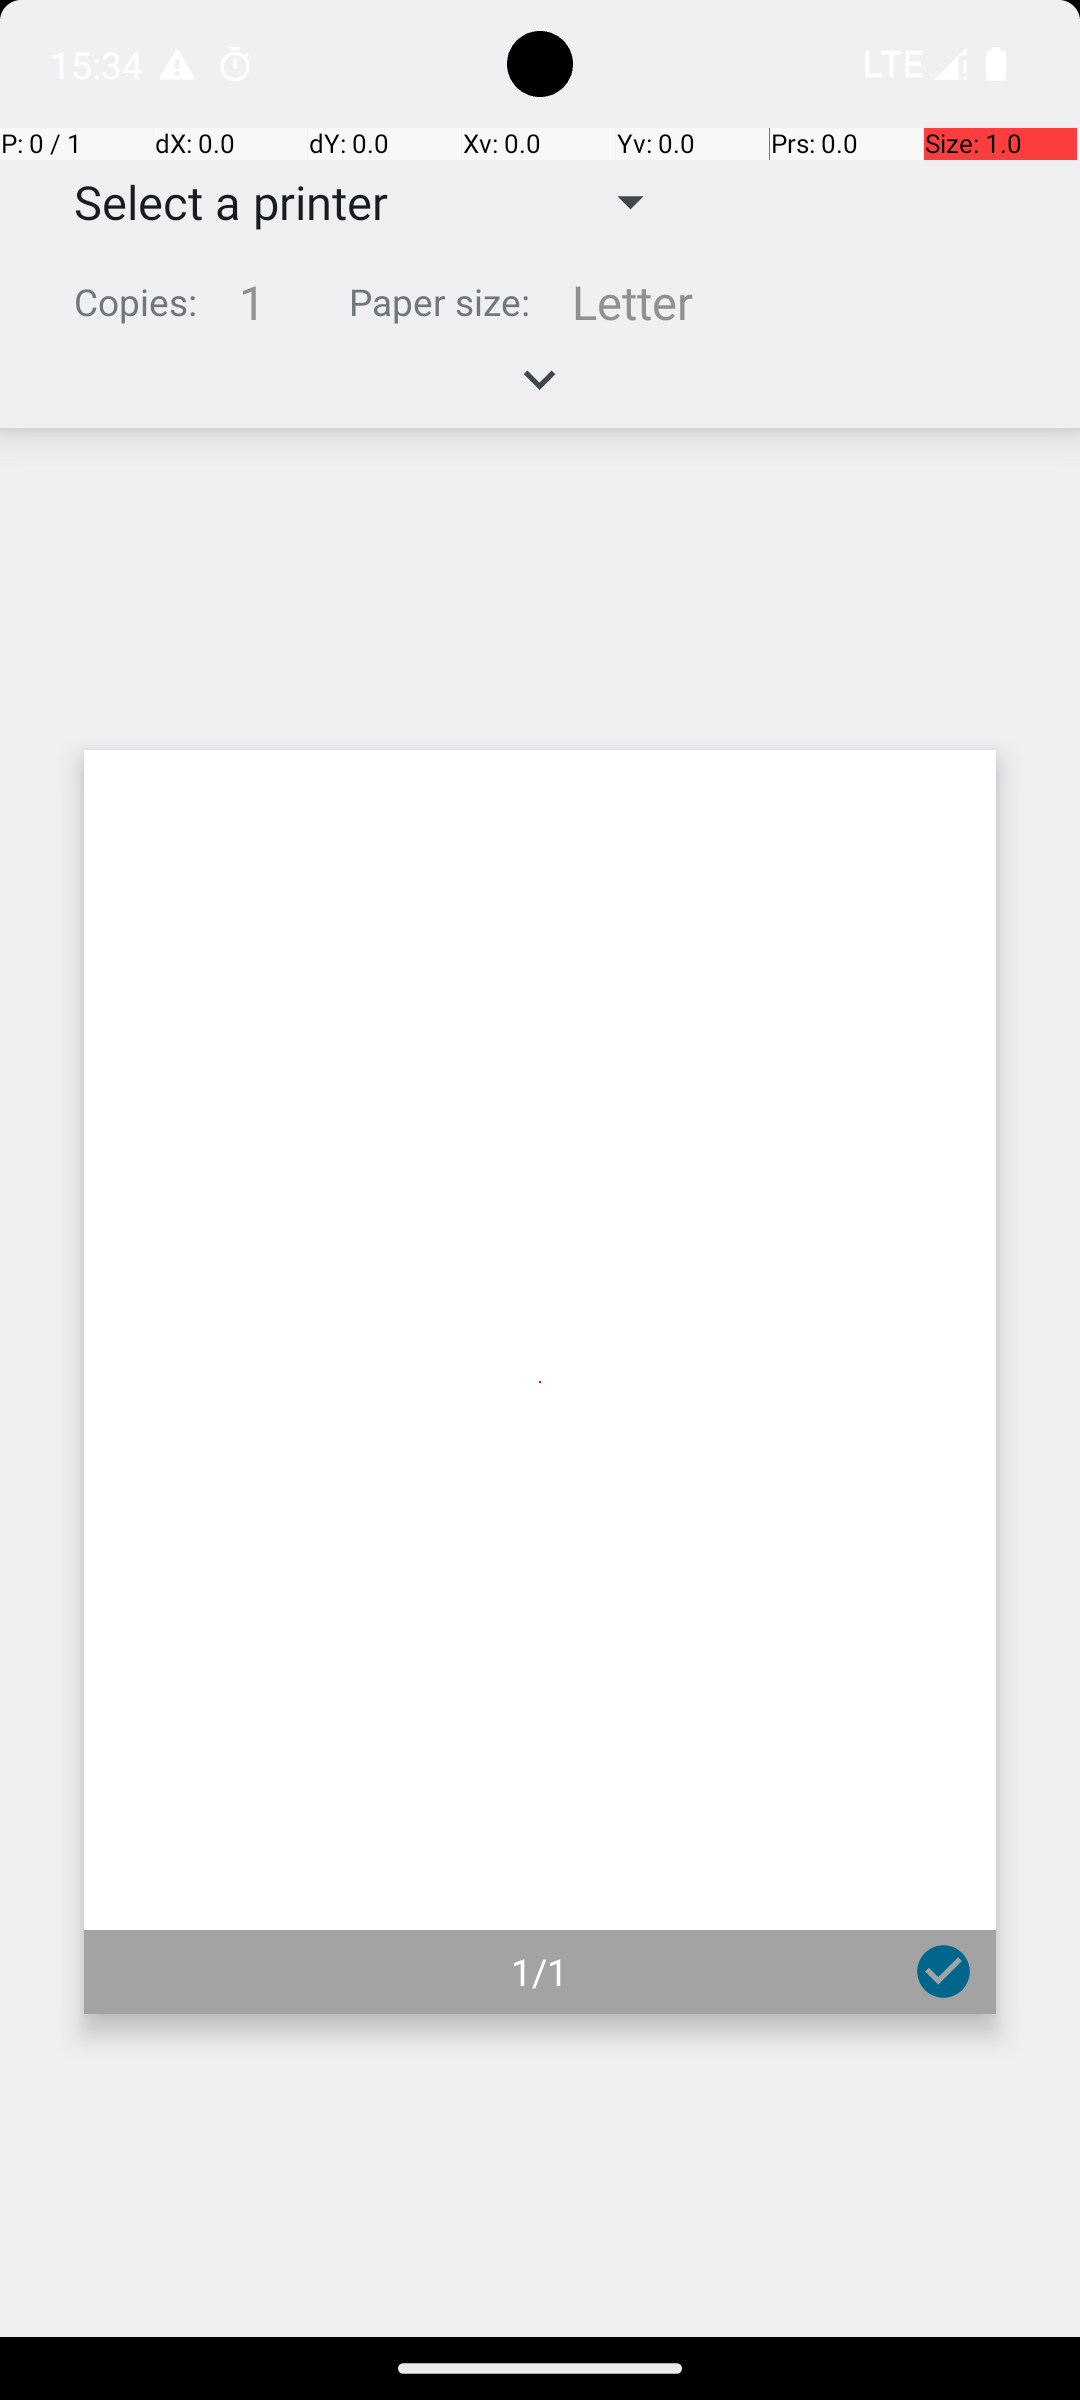 The image size is (1080, 2400). Describe the element at coordinates (540, 1382) in the screenshot. I see `Page 1 of 1` at that location.